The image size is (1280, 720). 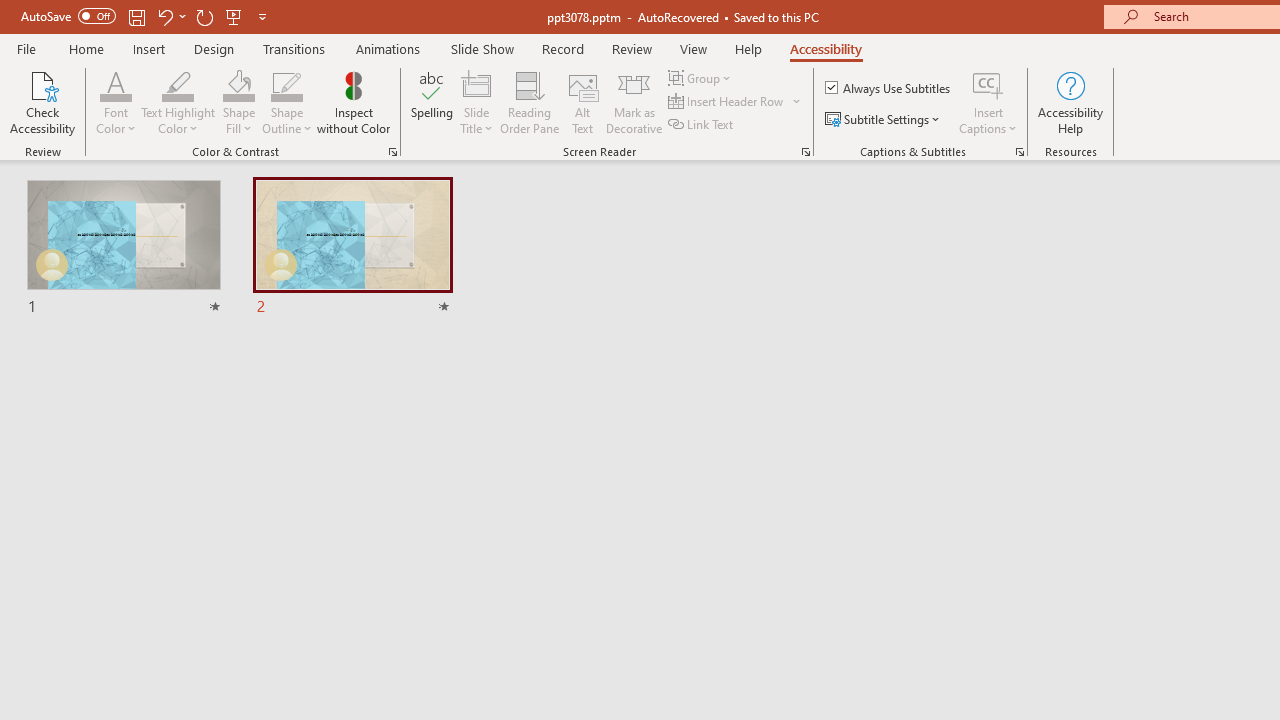 What do you see at coordinates (702, 78) in the screenshot?
I see `Group` at bounding box center [702, 78].